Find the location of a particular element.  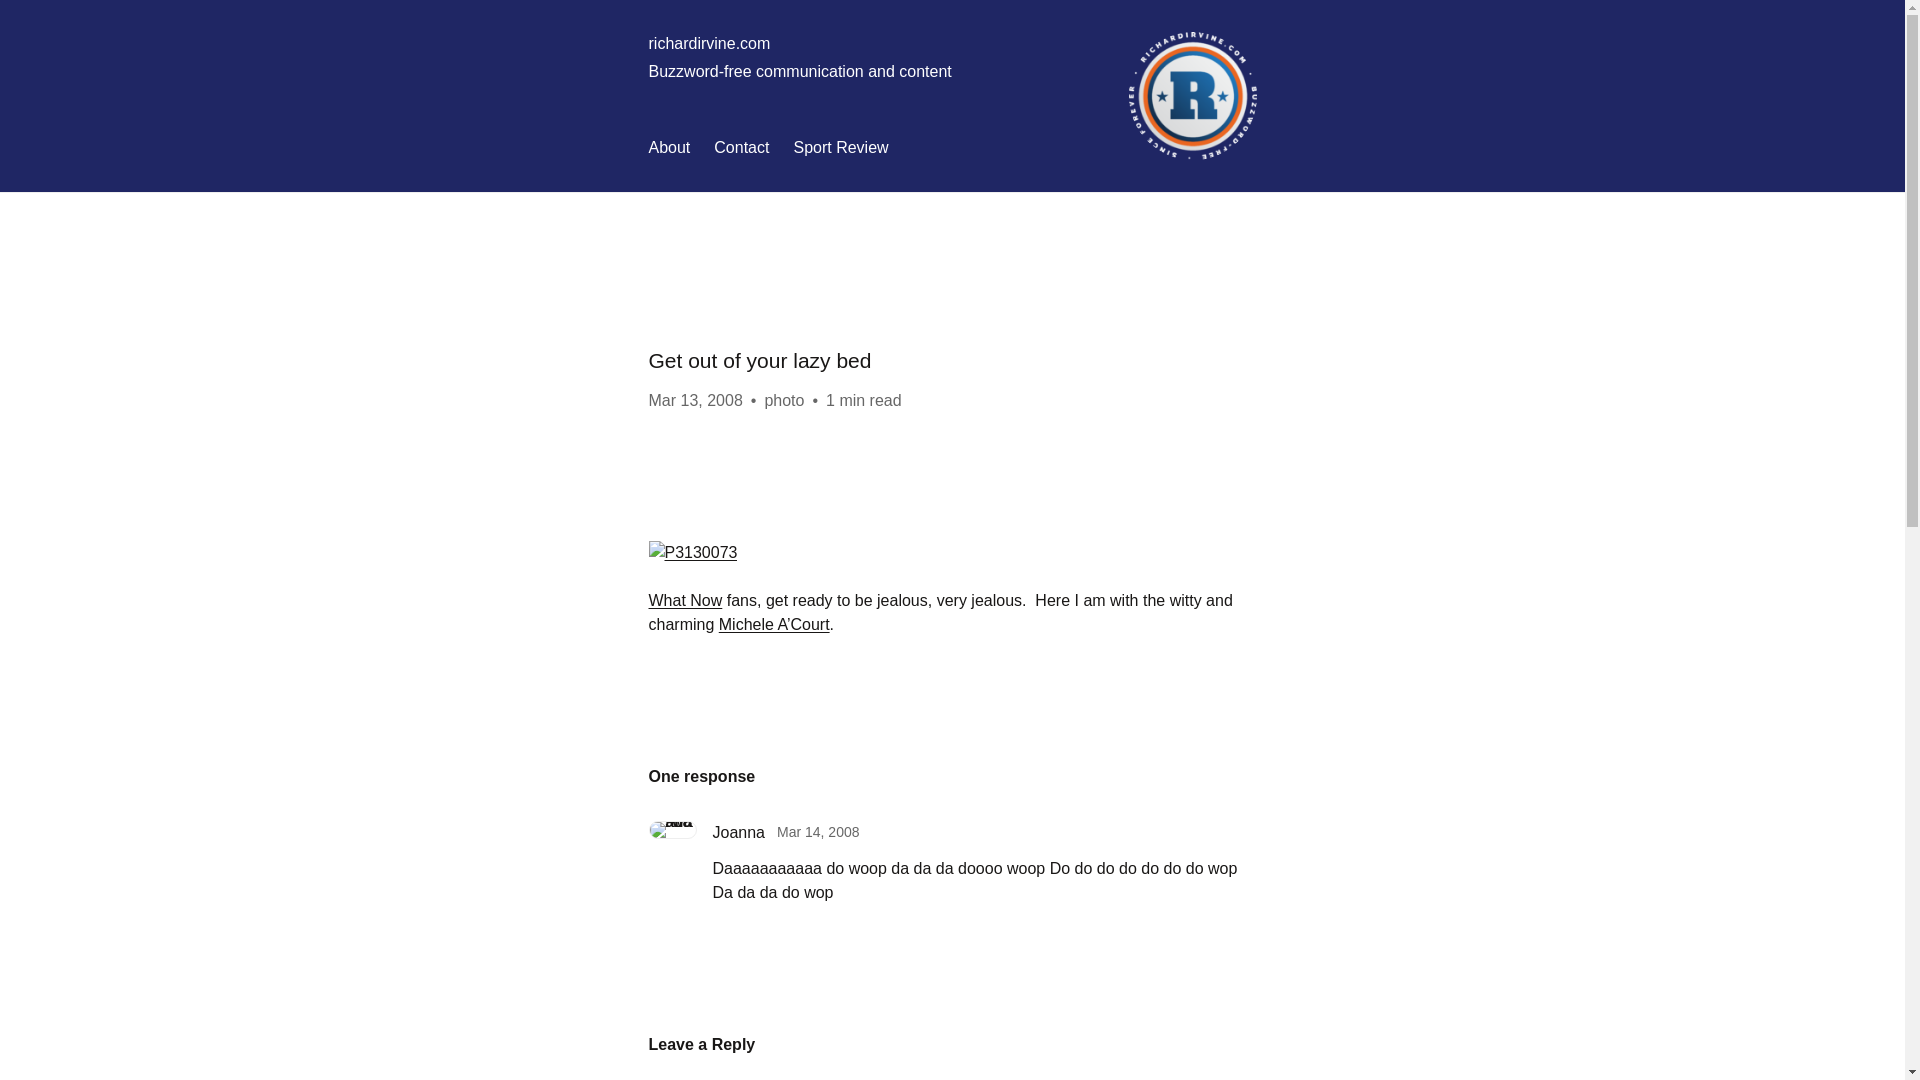

Mar 14, 2008 is located at coordinates (818, 832).